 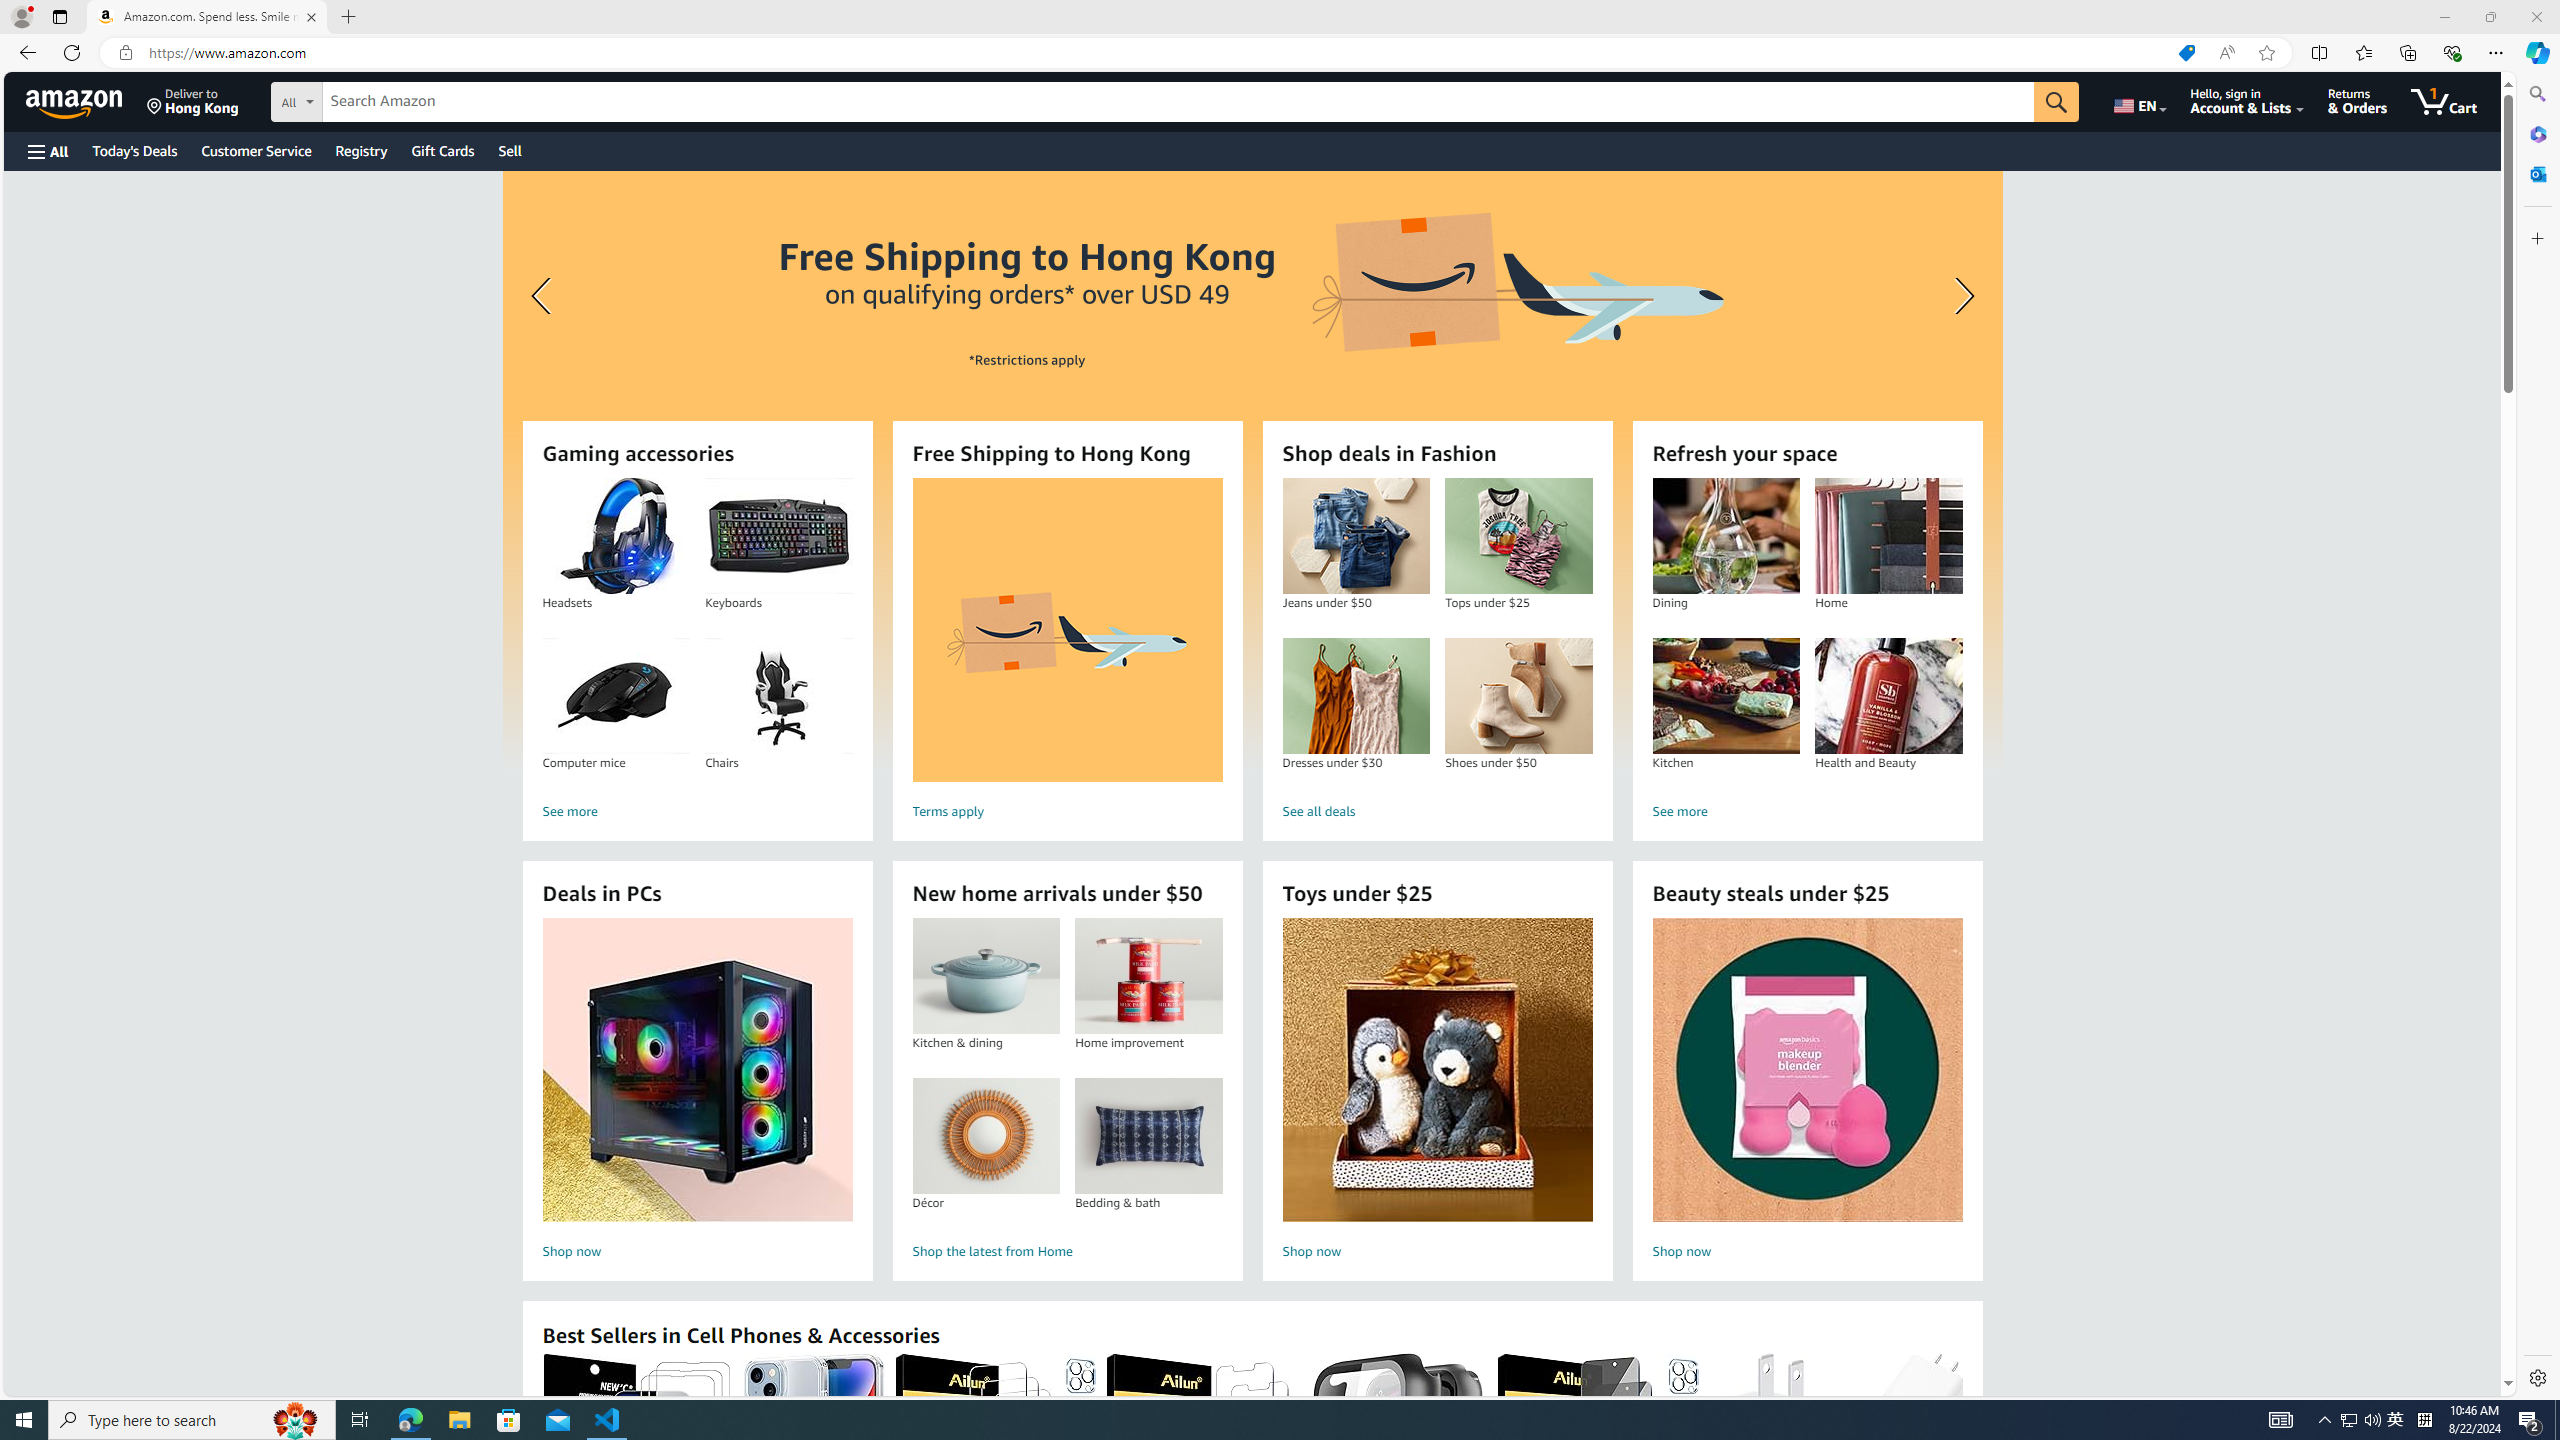 I want to click on Views and More Actions..., so click(x=2484, y=948).